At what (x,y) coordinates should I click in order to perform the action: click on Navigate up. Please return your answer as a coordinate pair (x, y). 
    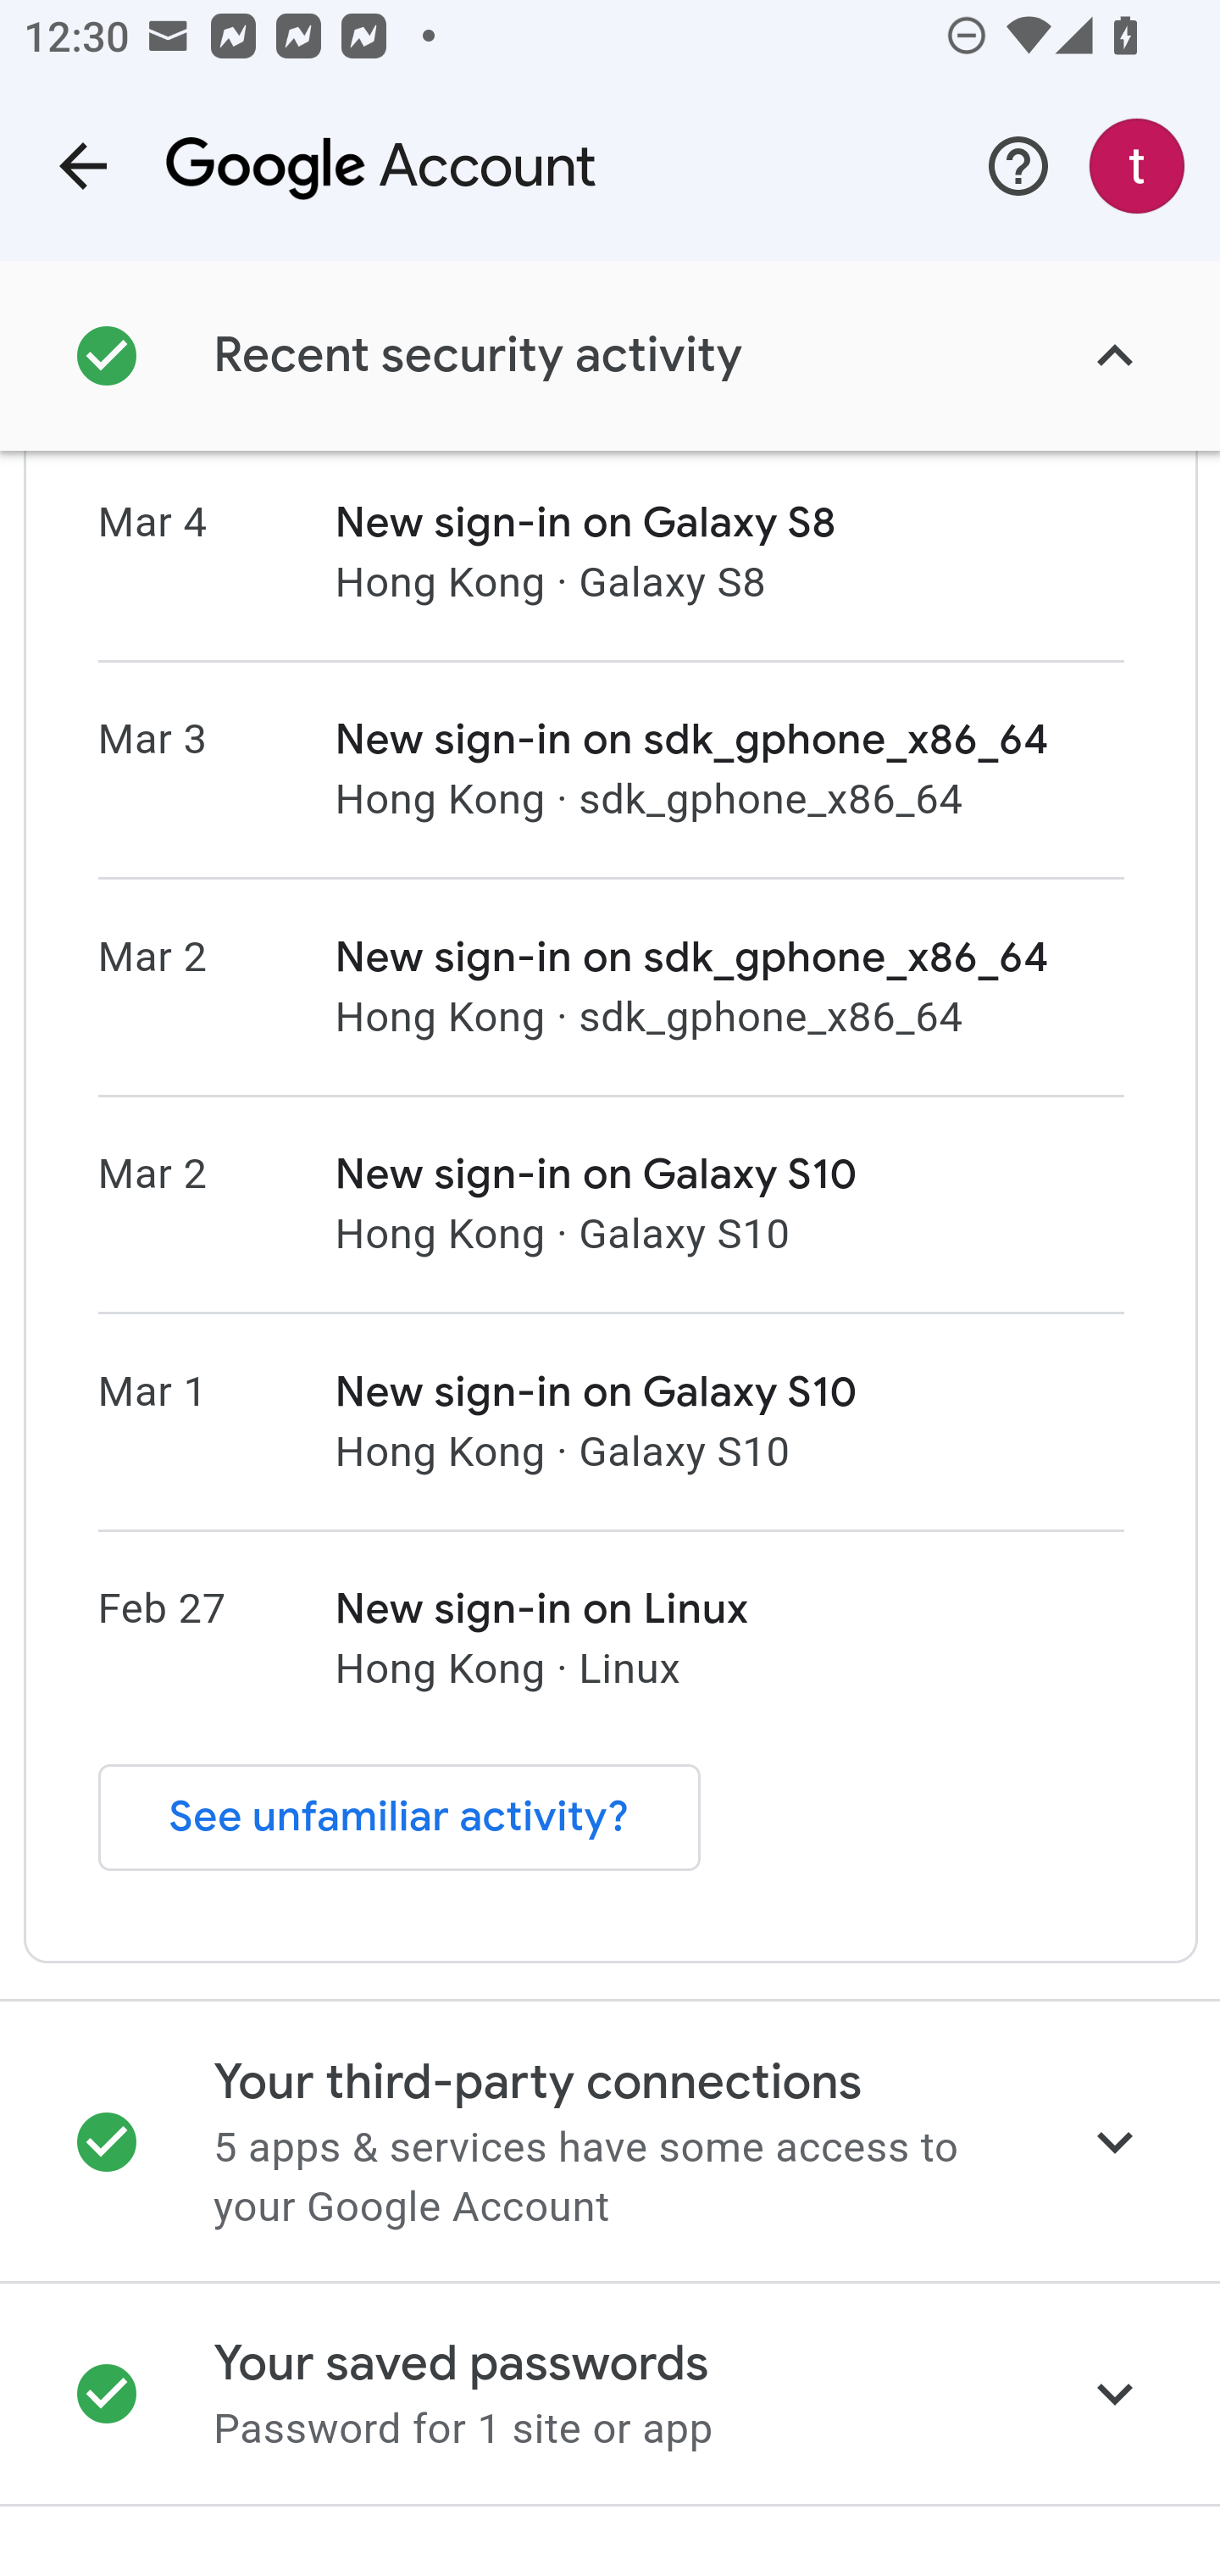
    Looking at the image, I should click on (83, 166).